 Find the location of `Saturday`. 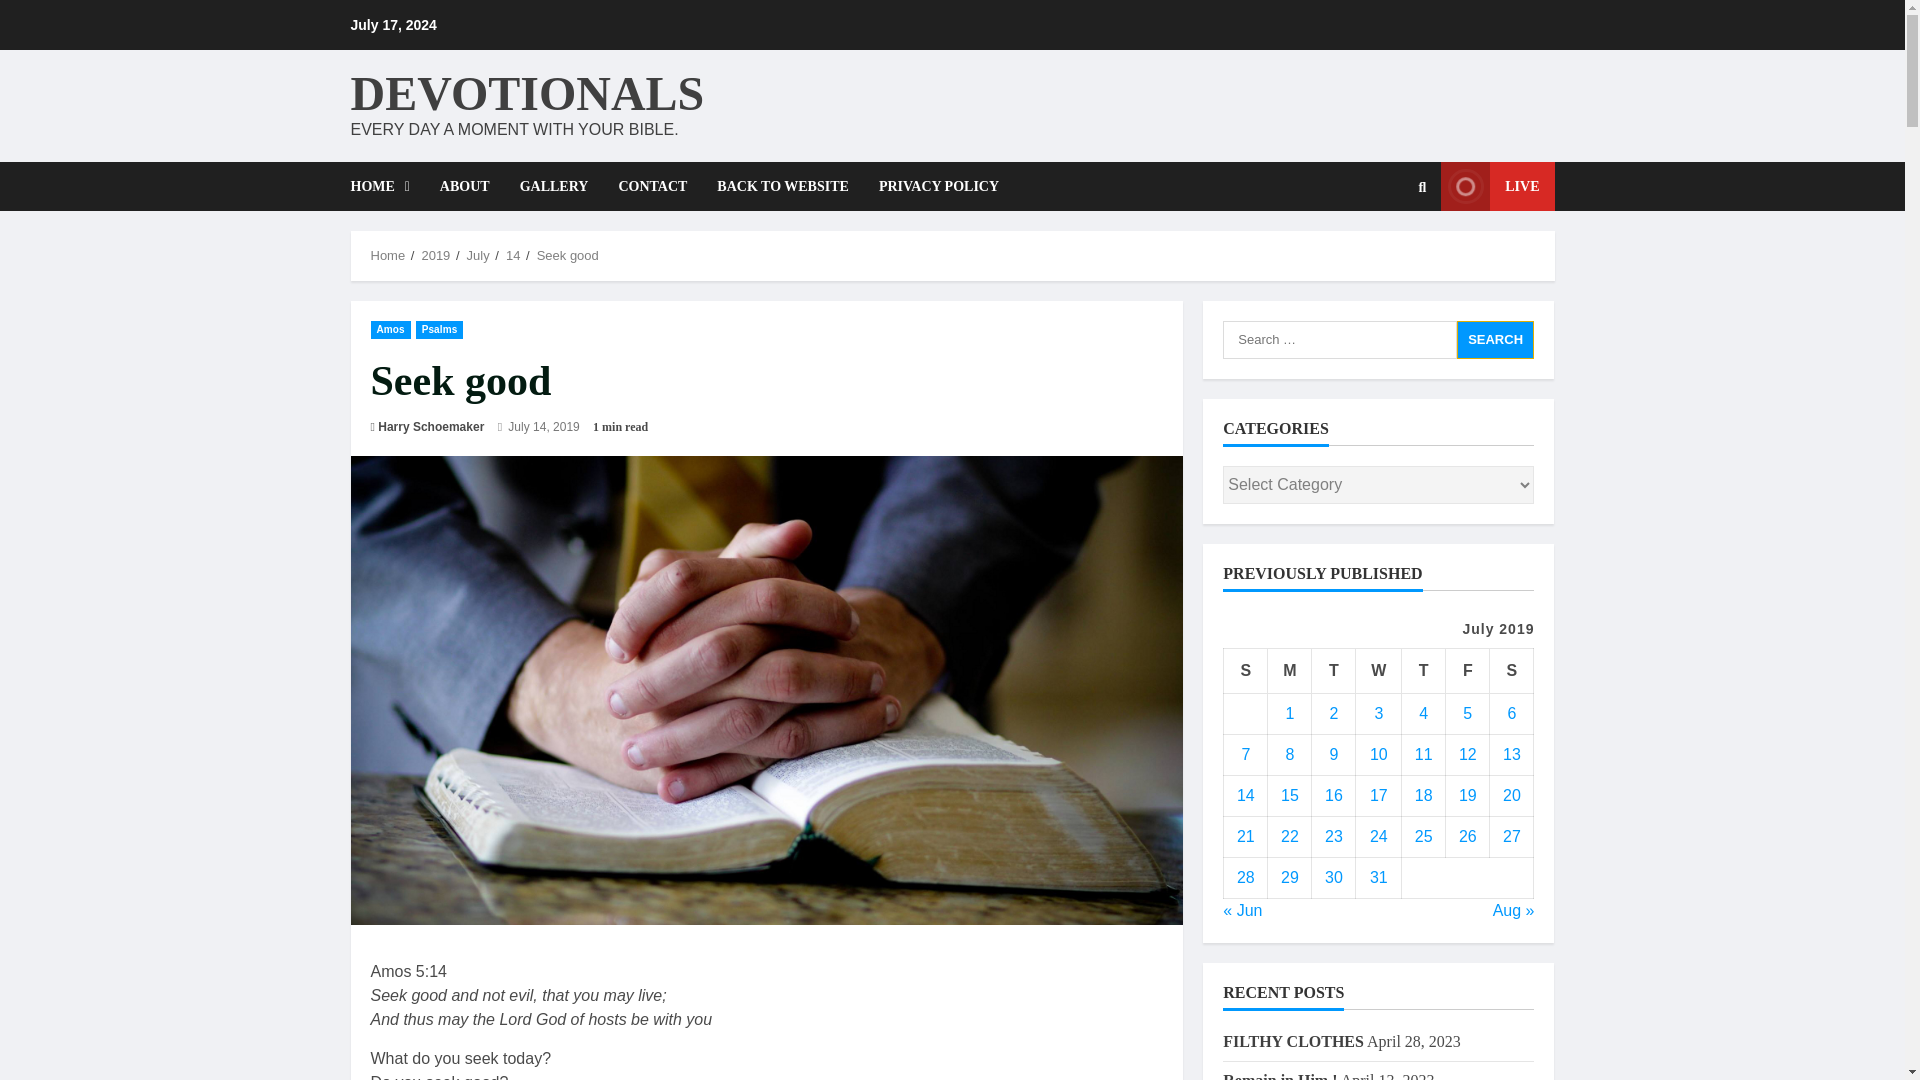

Saturday is located at coordinates (1512, 670).